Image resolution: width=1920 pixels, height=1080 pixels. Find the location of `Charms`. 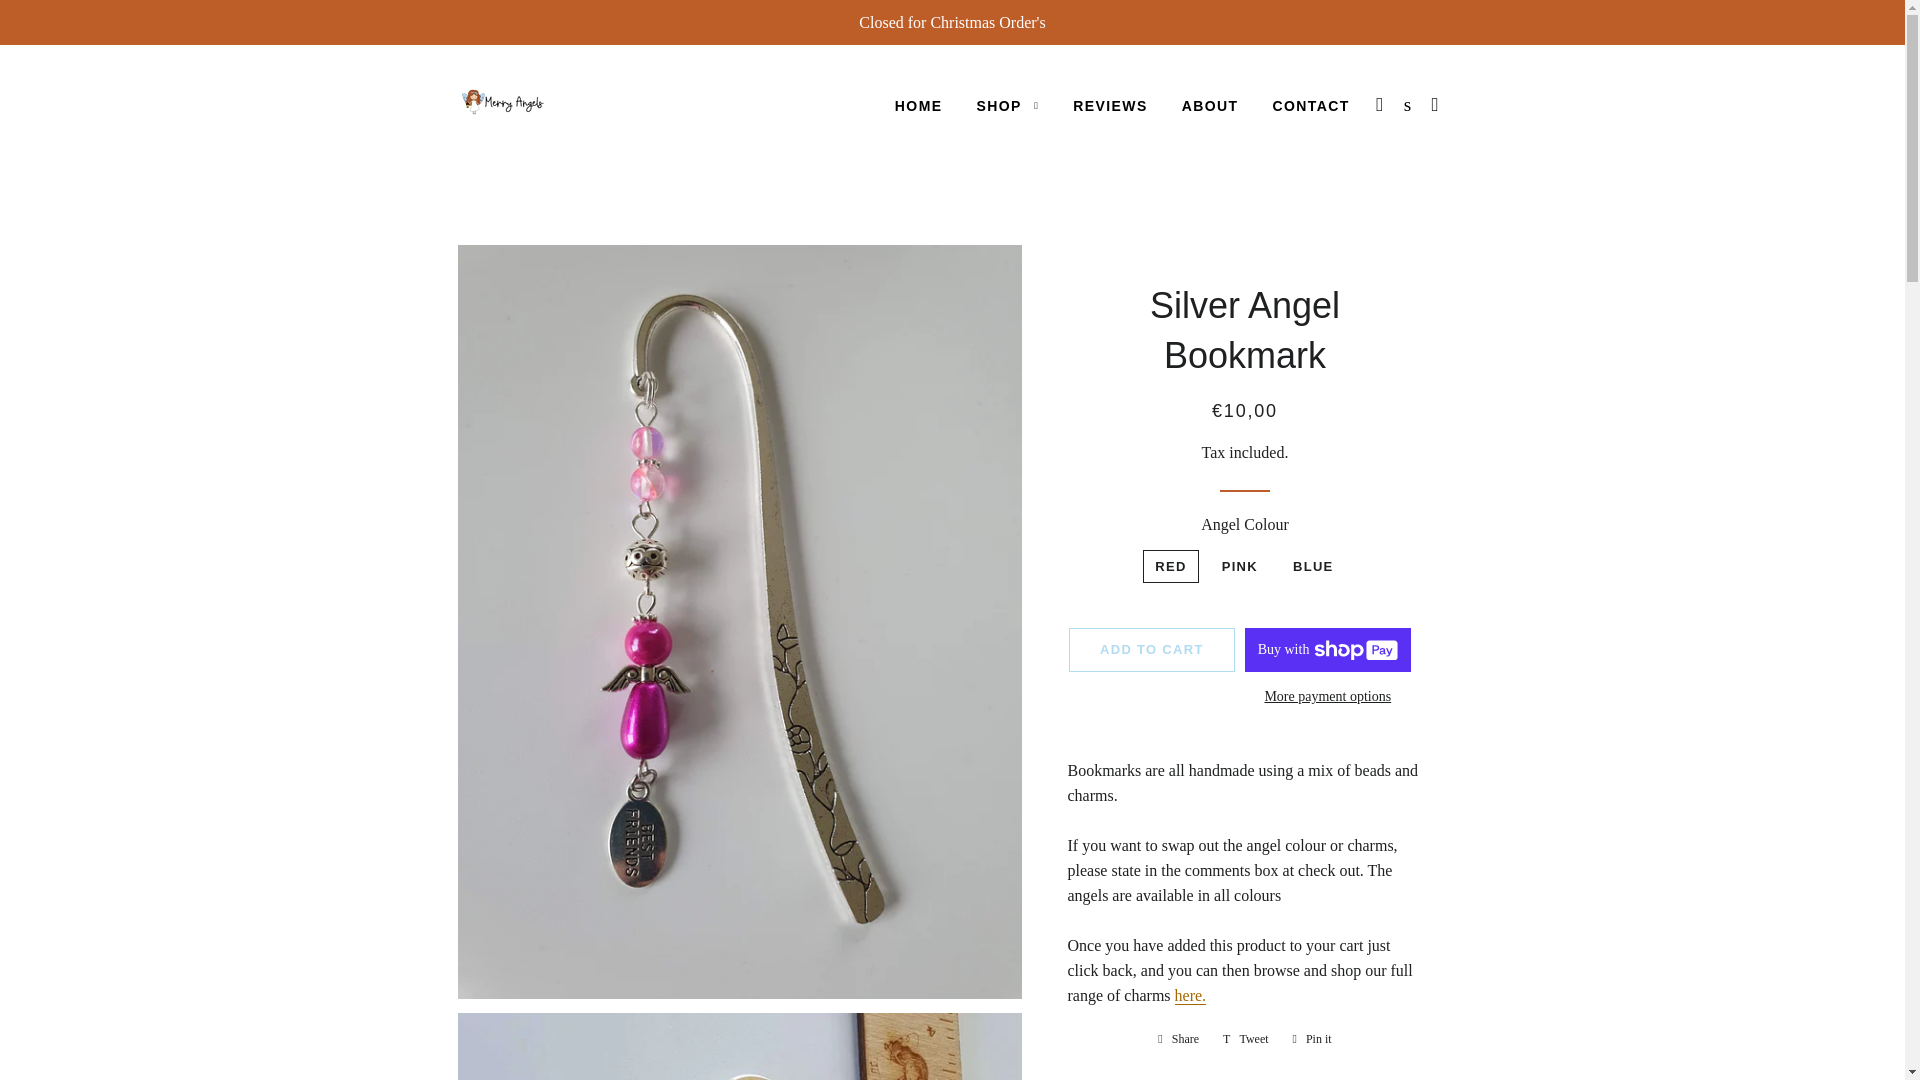

Charms is located at coordinates (1191, 996).